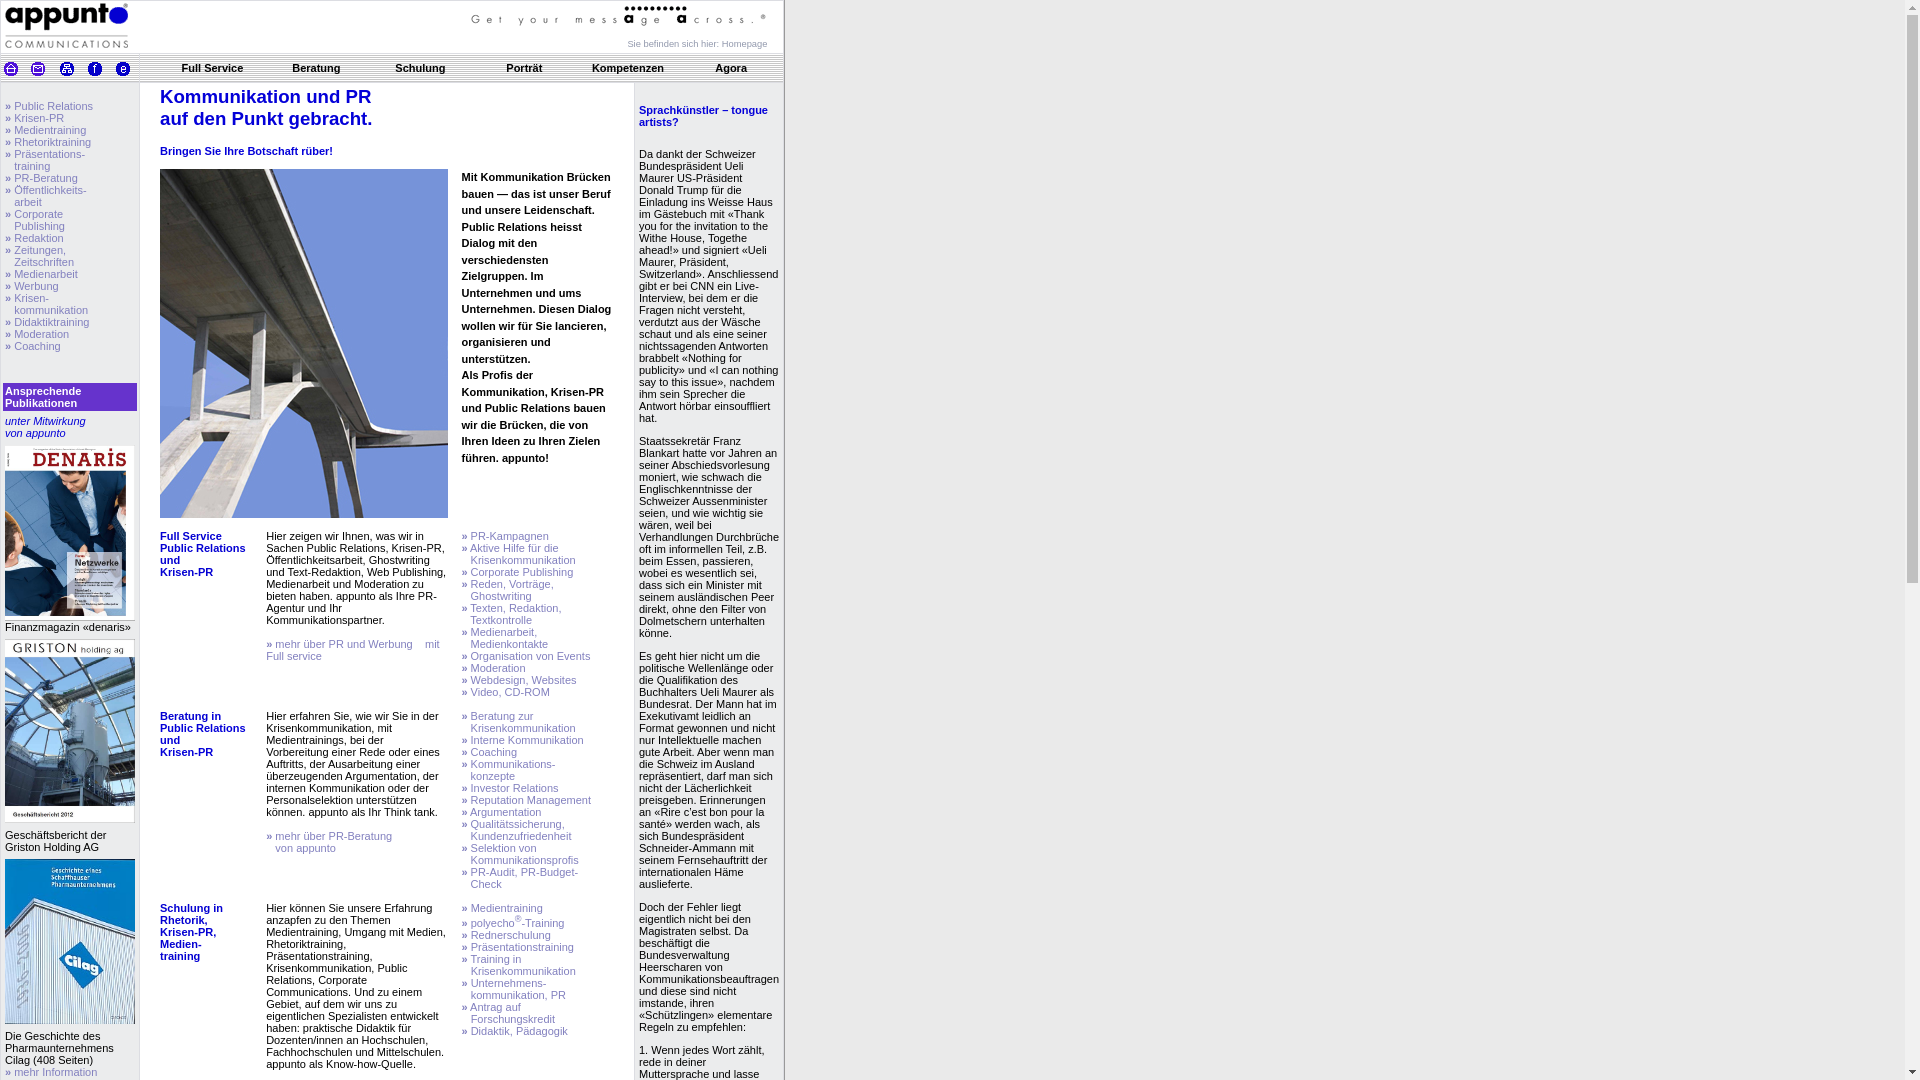 The height and width of the screenshot is (1080, 1920). Describe the element at coordinates (35, 220) in the screenshot. I see ` Corporate
   Publishing` at that location.